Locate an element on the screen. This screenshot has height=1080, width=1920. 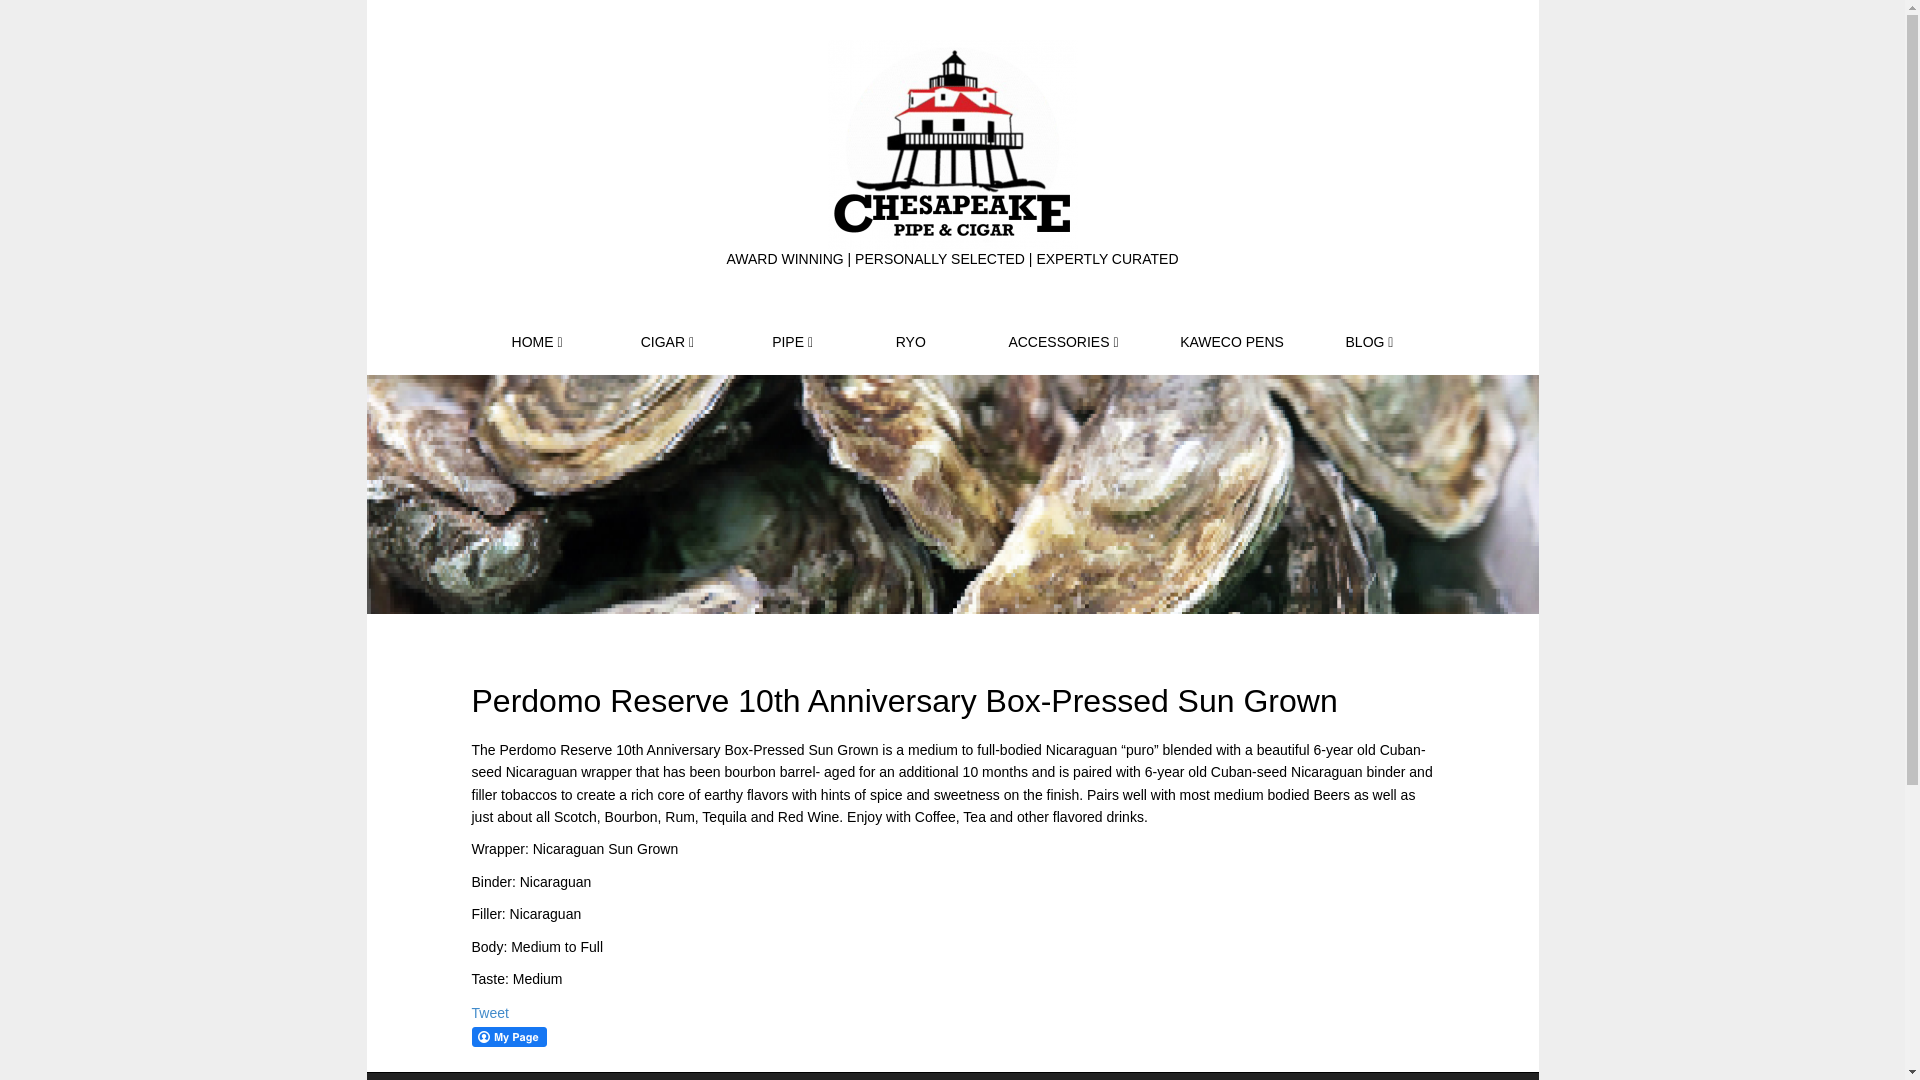
RYO is located at coordinates (910, 342).